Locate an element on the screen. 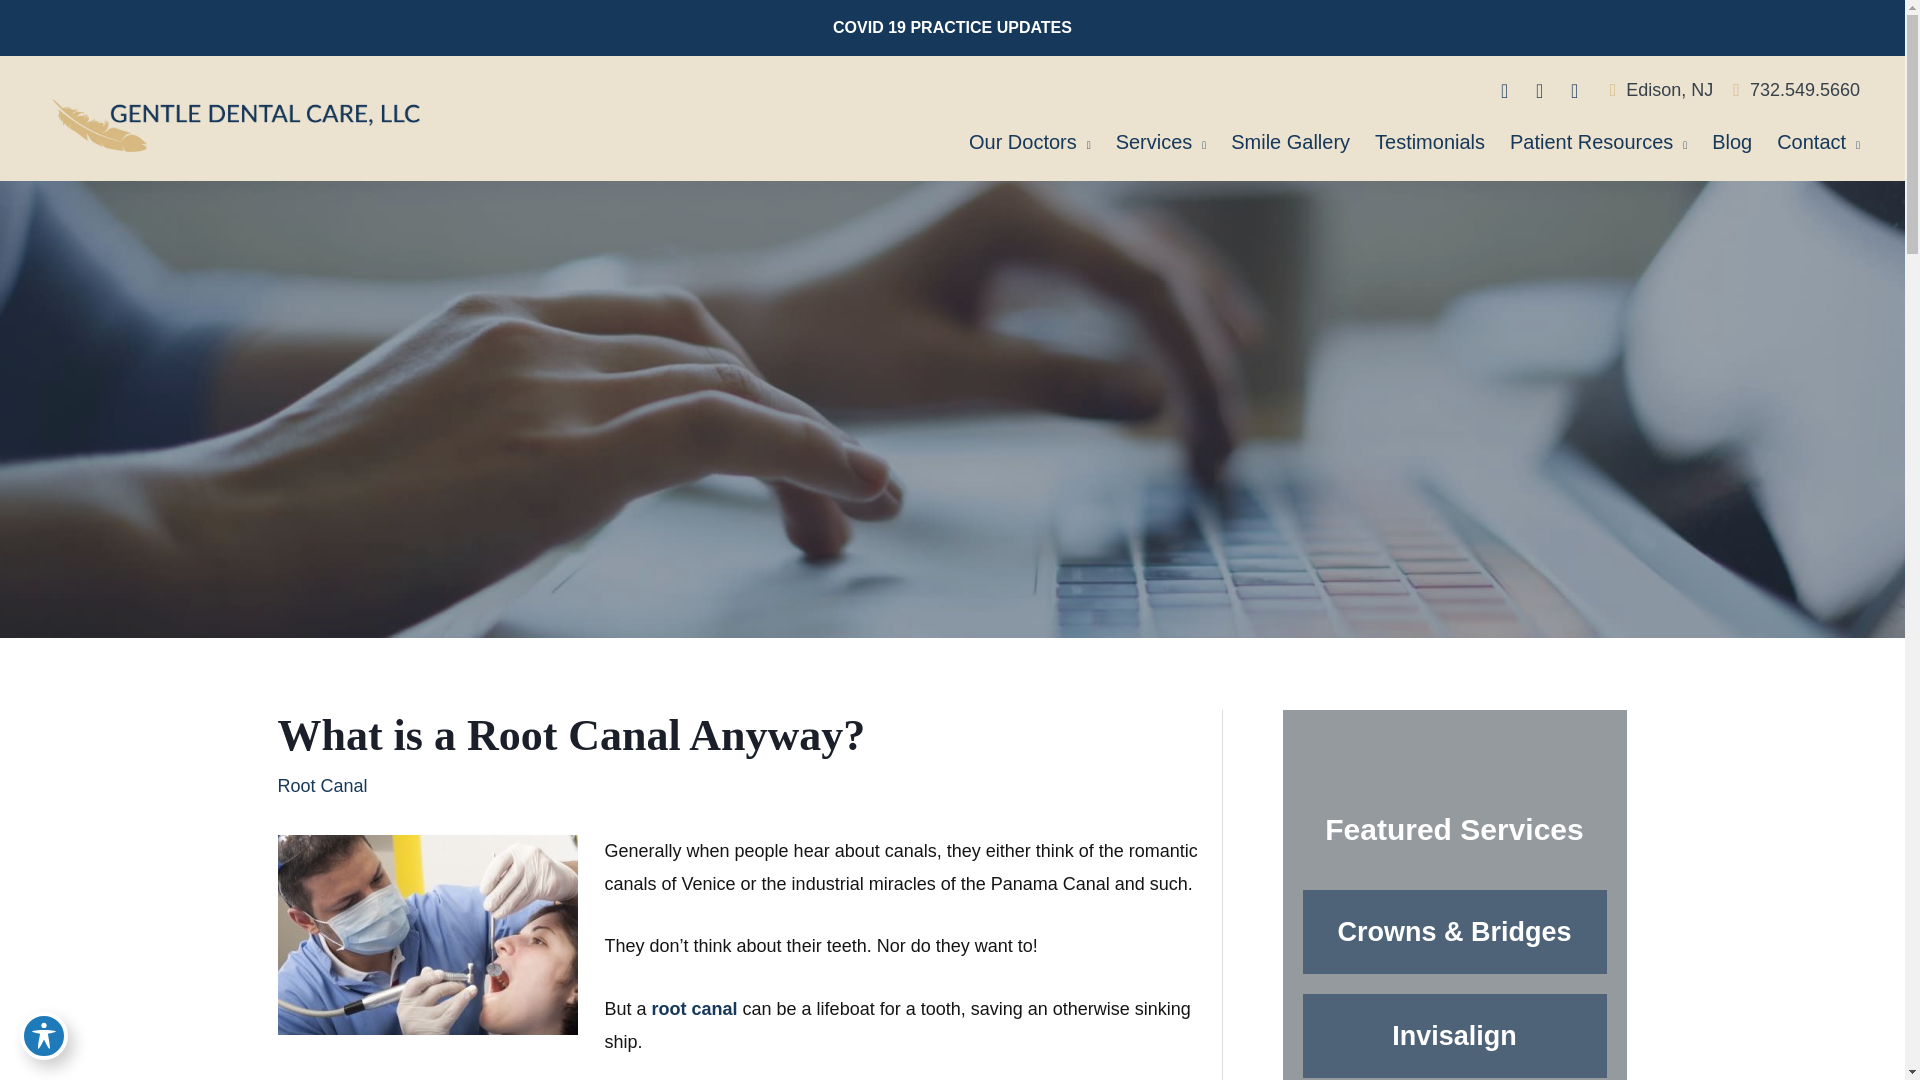  Smile Gallery is located at coordinates (1298, 146).